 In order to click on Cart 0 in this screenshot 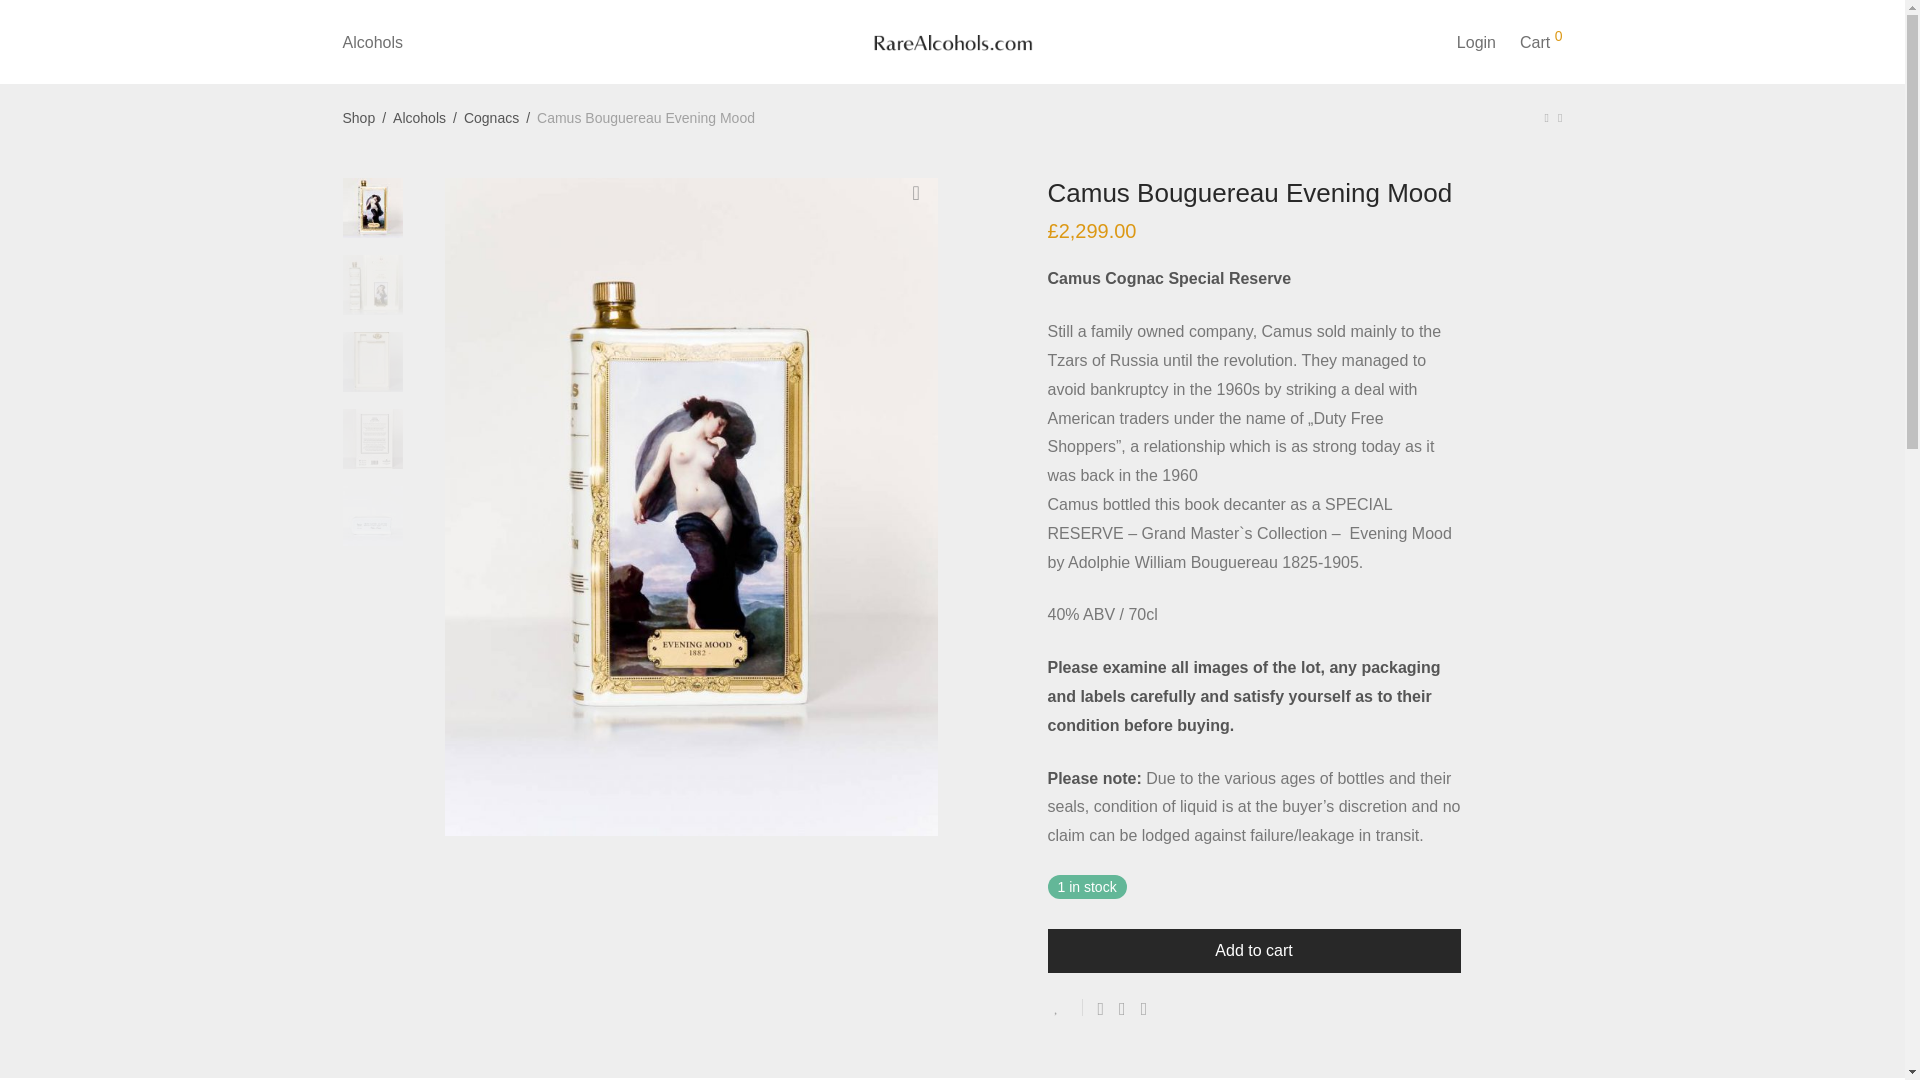, I will do `click(1540, 42)`.